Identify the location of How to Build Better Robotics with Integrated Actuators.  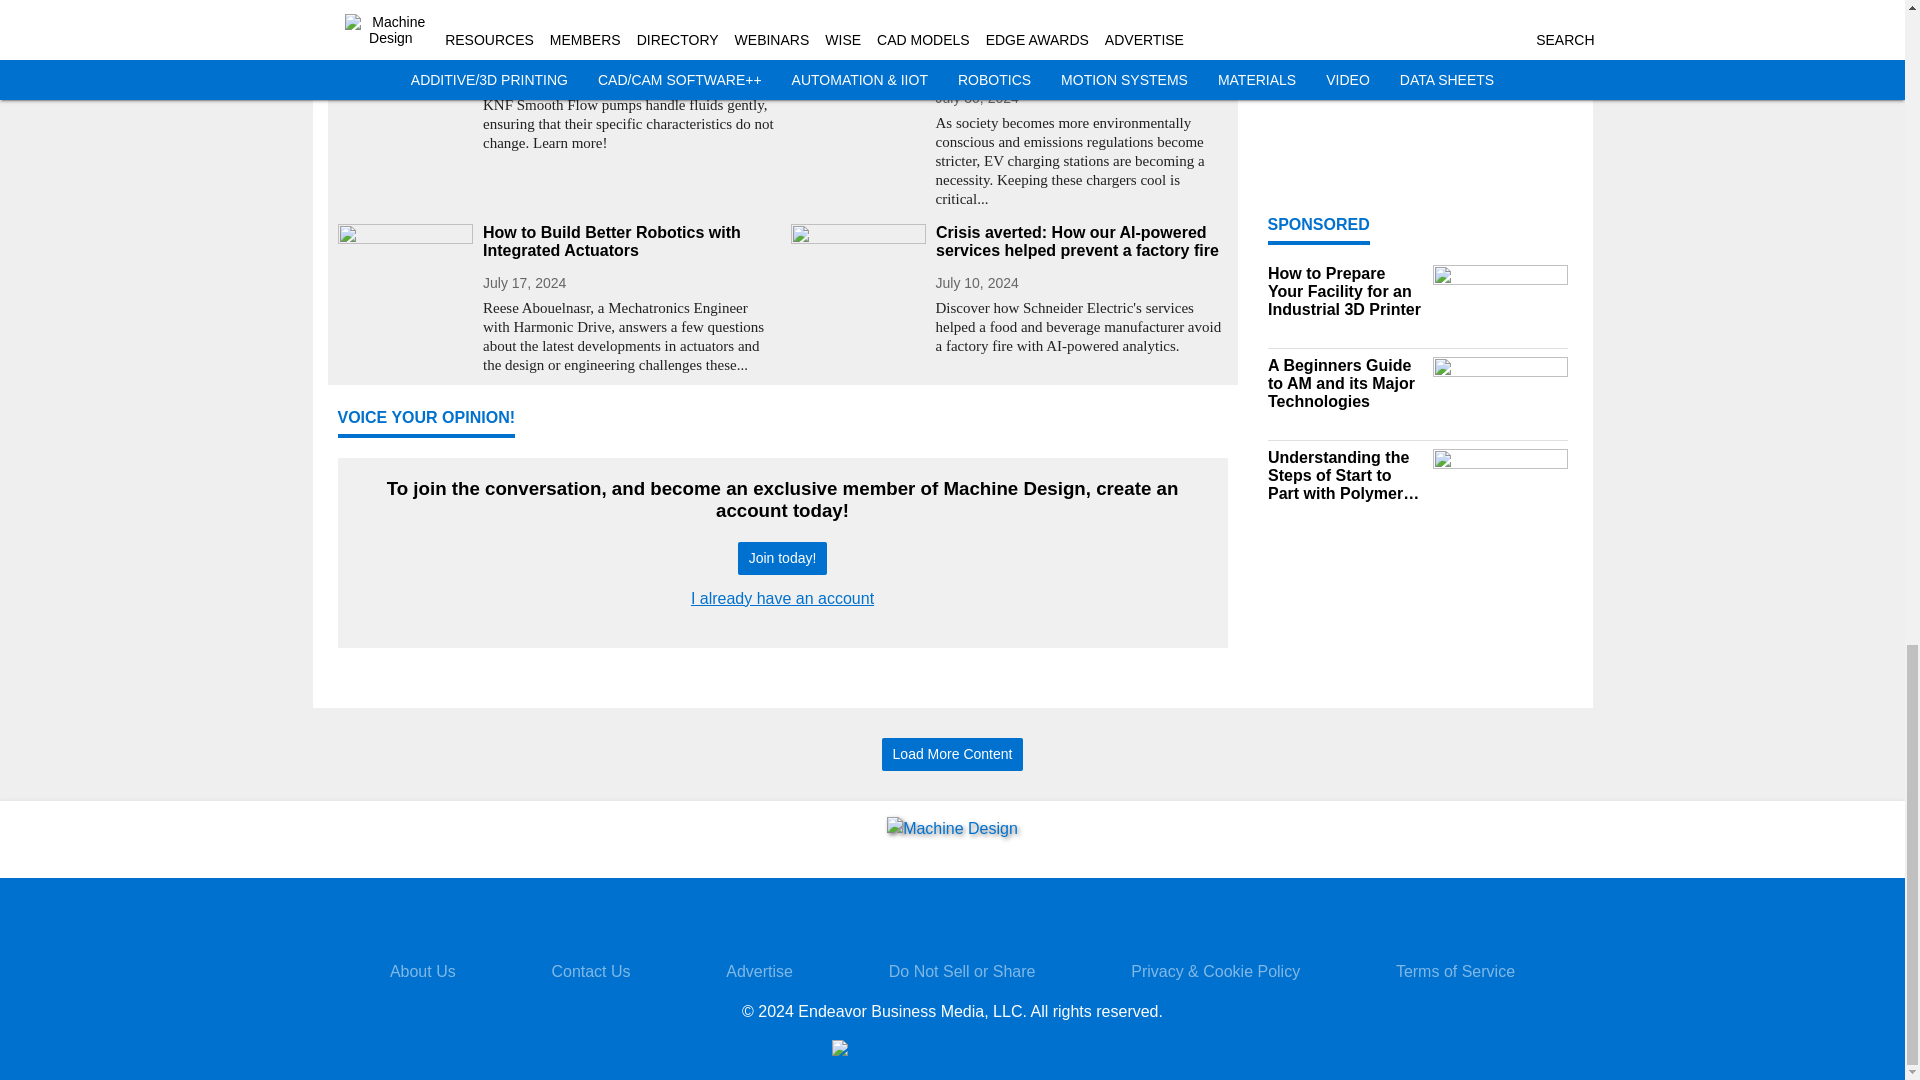
(628, 242).